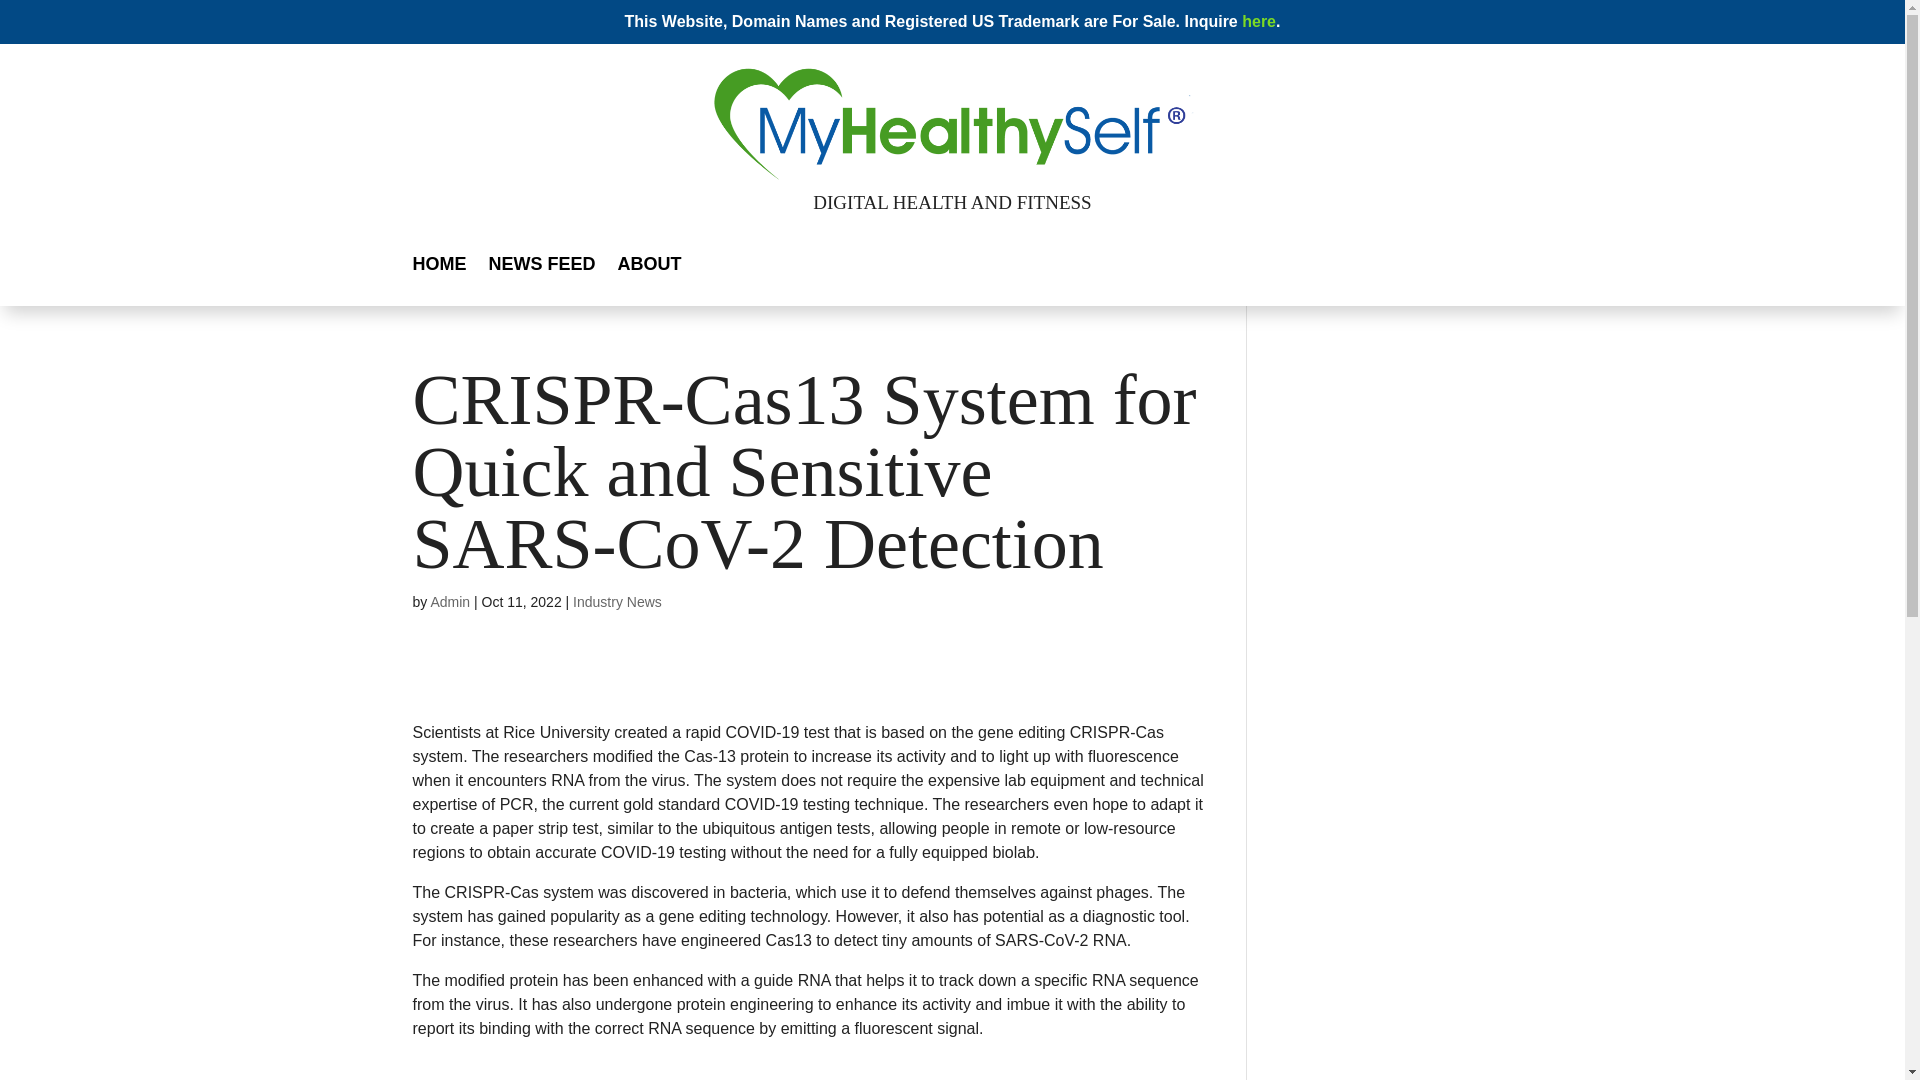  What do you see at coordinates (439, 268) in the screenshot?
I see `HOME` at bounding box center [439, 268].